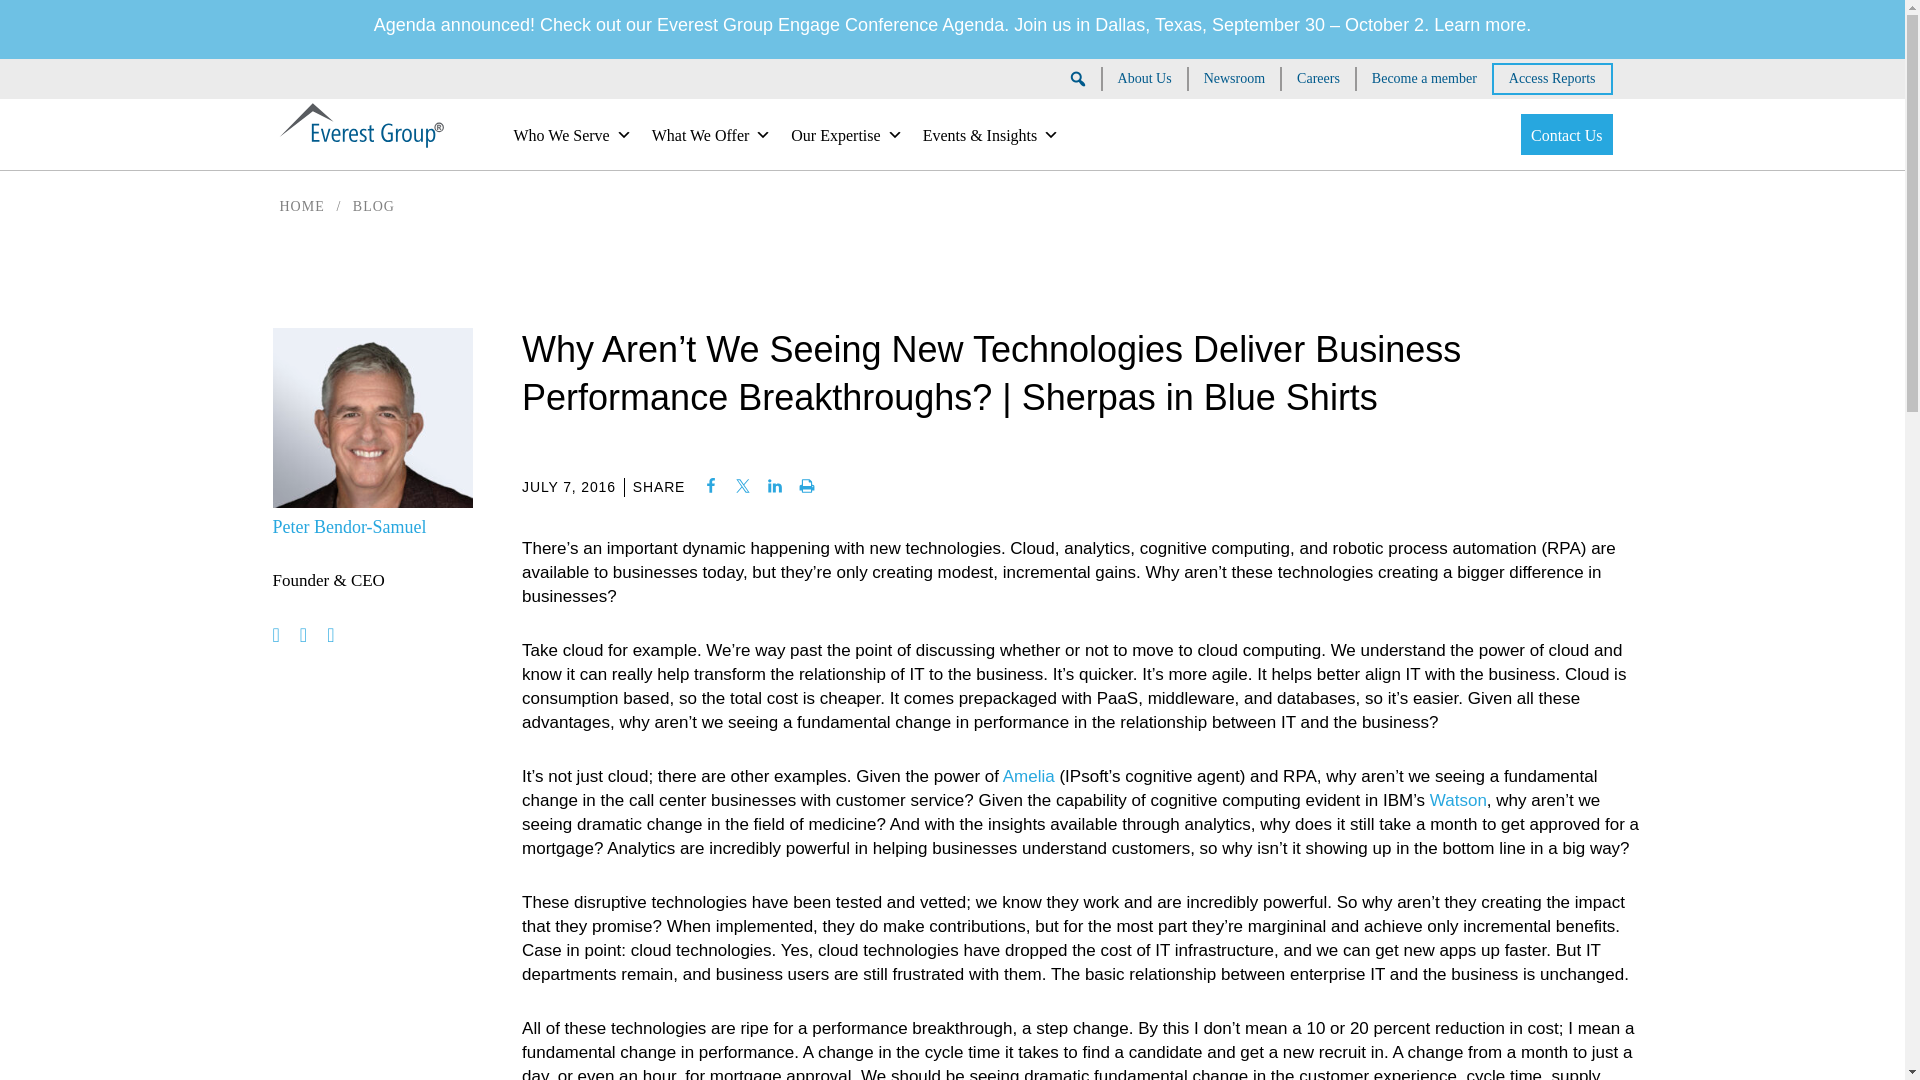  What do you see at coordinates (372, 418) in the screenshot?
I see `Peter Bendor-Samuel 2` at bounding box center [372, 418].